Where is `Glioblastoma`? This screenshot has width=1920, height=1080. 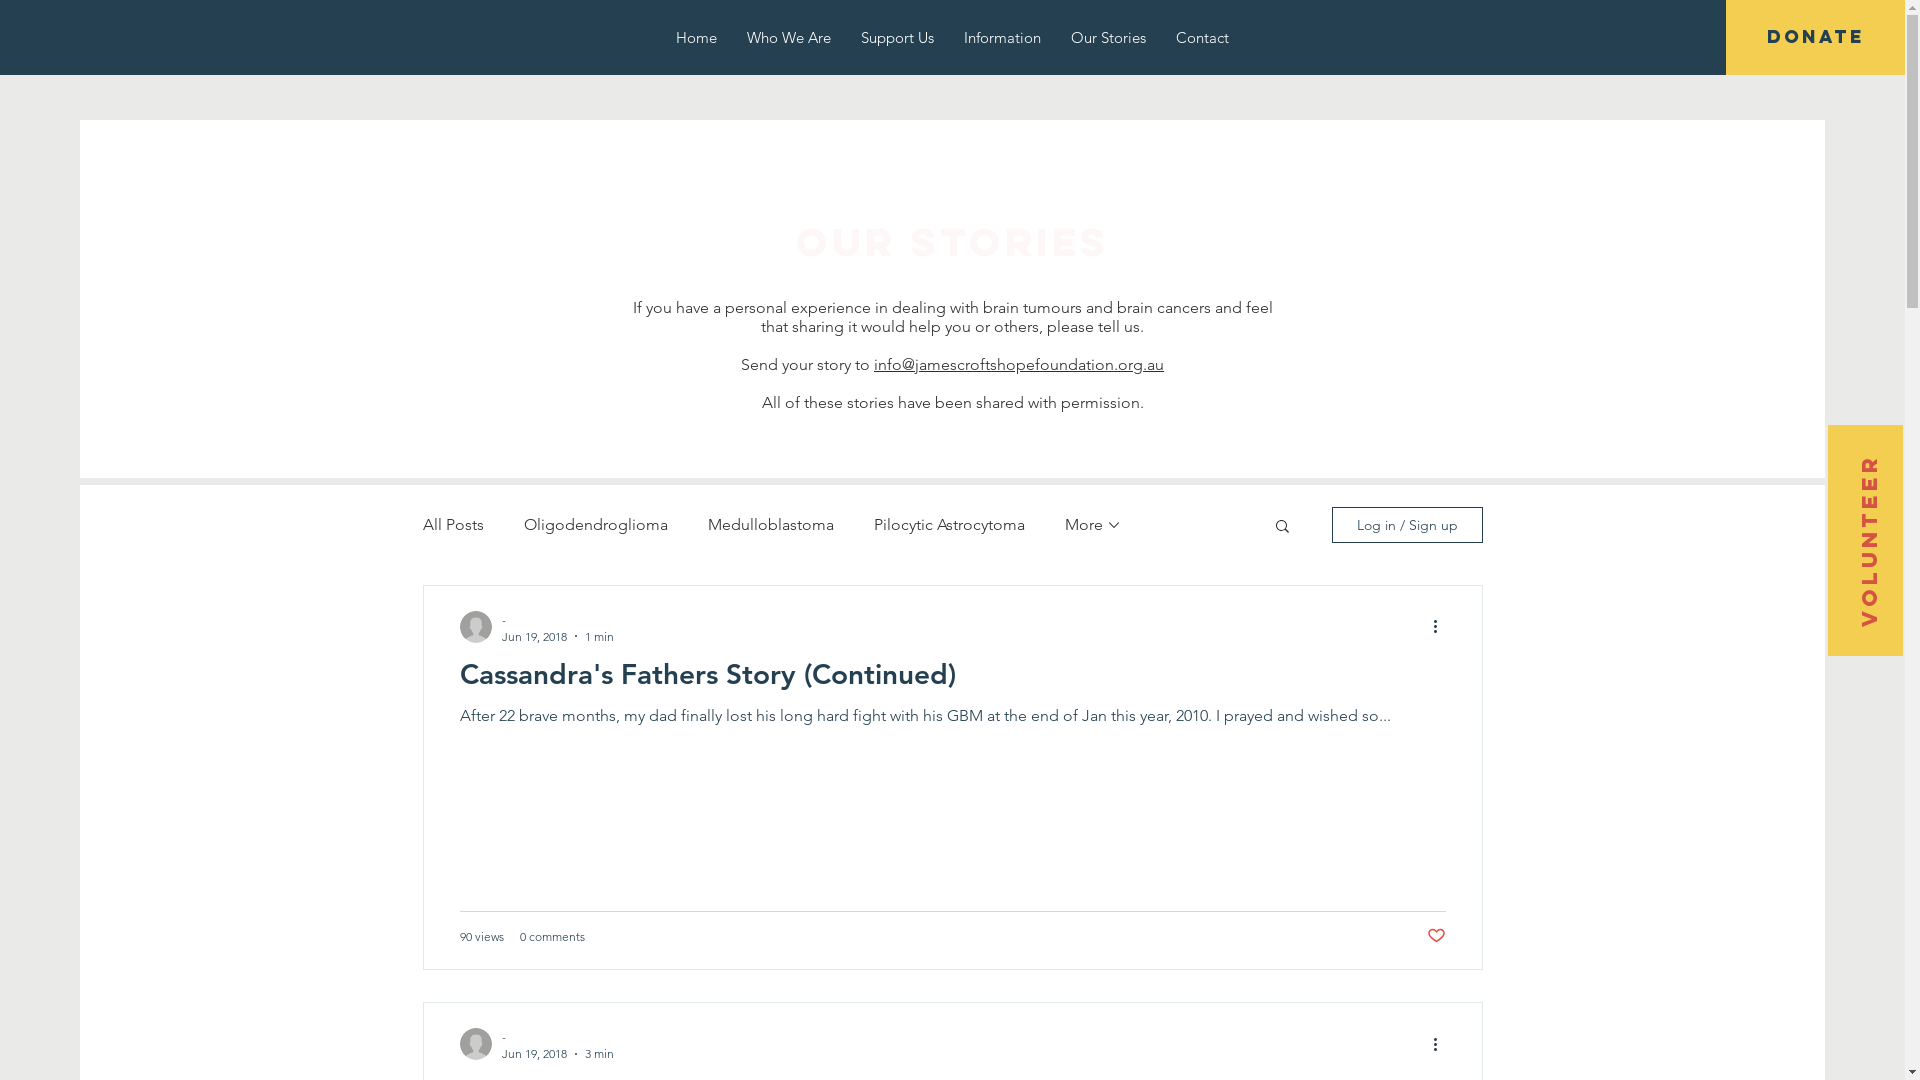 Glioblastoma is located at coordinates (1112, 524).